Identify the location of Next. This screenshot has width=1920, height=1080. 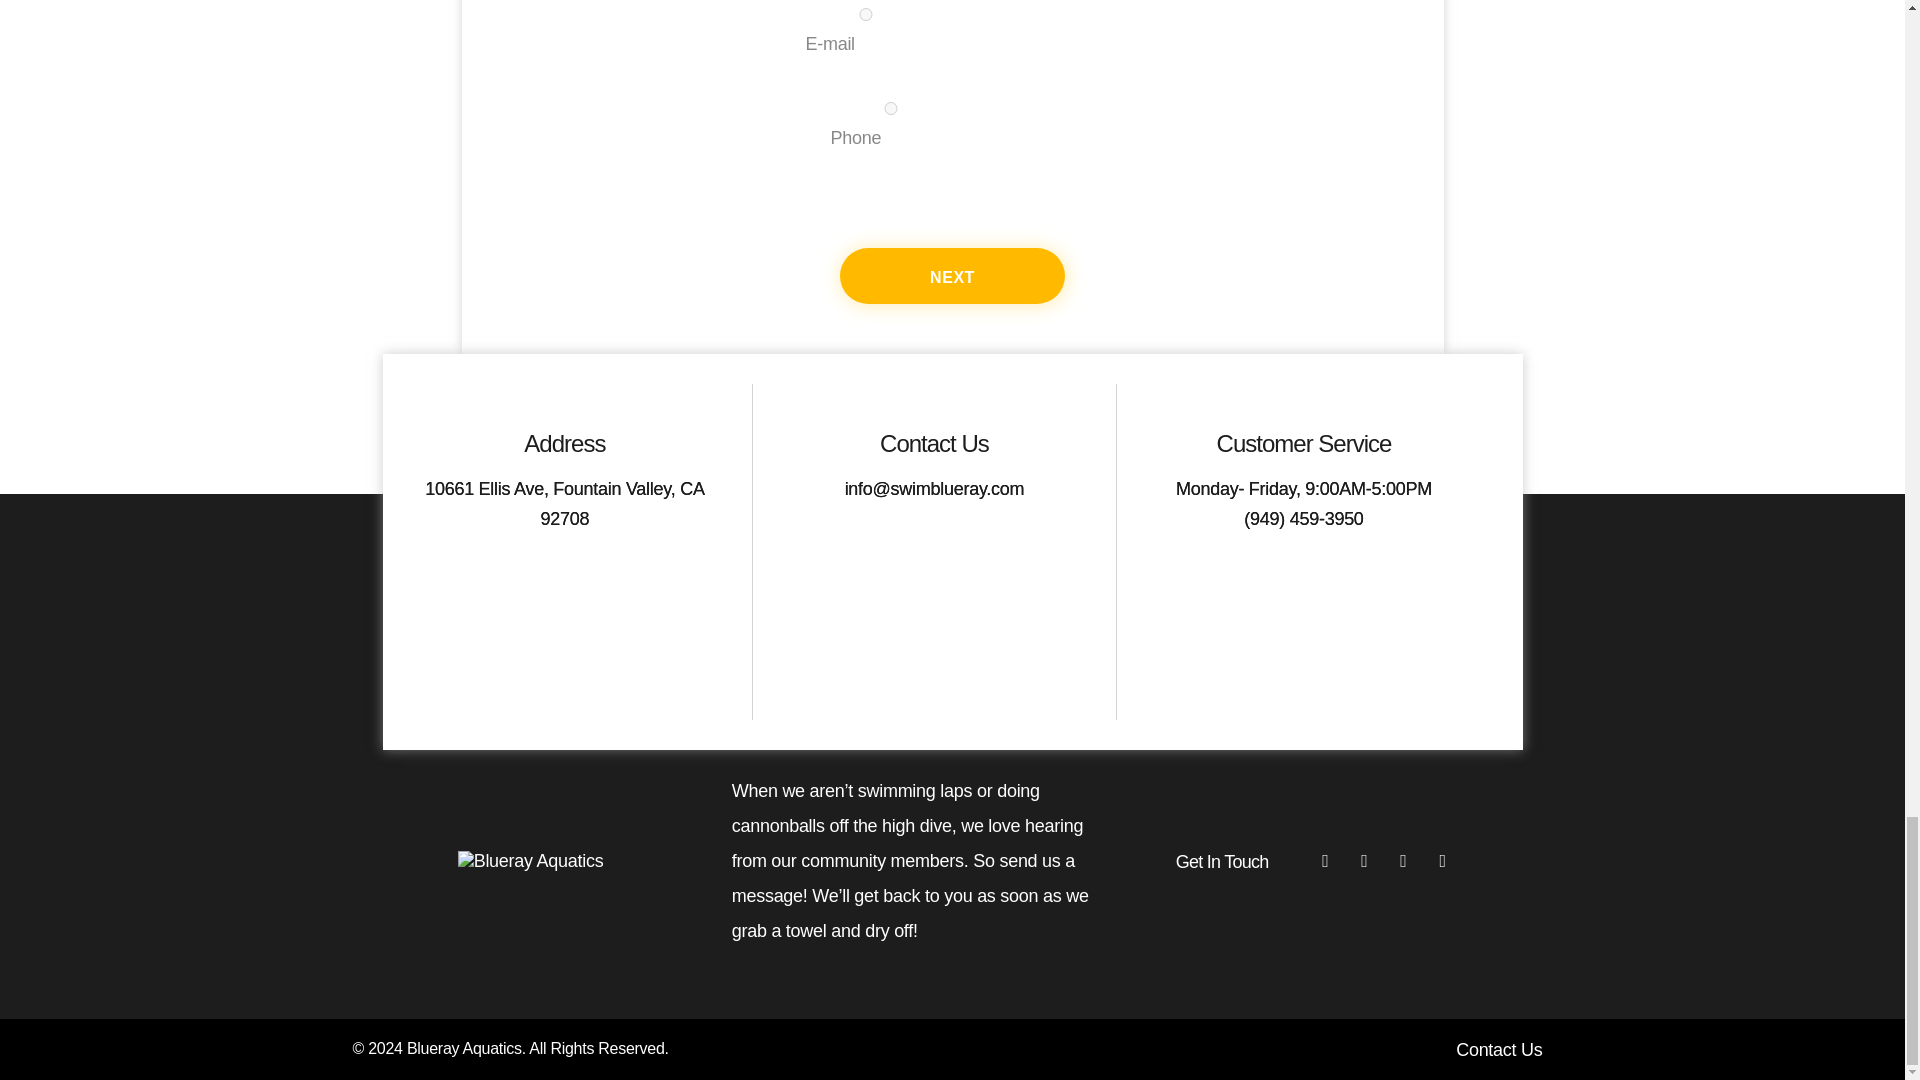
(952, 276).